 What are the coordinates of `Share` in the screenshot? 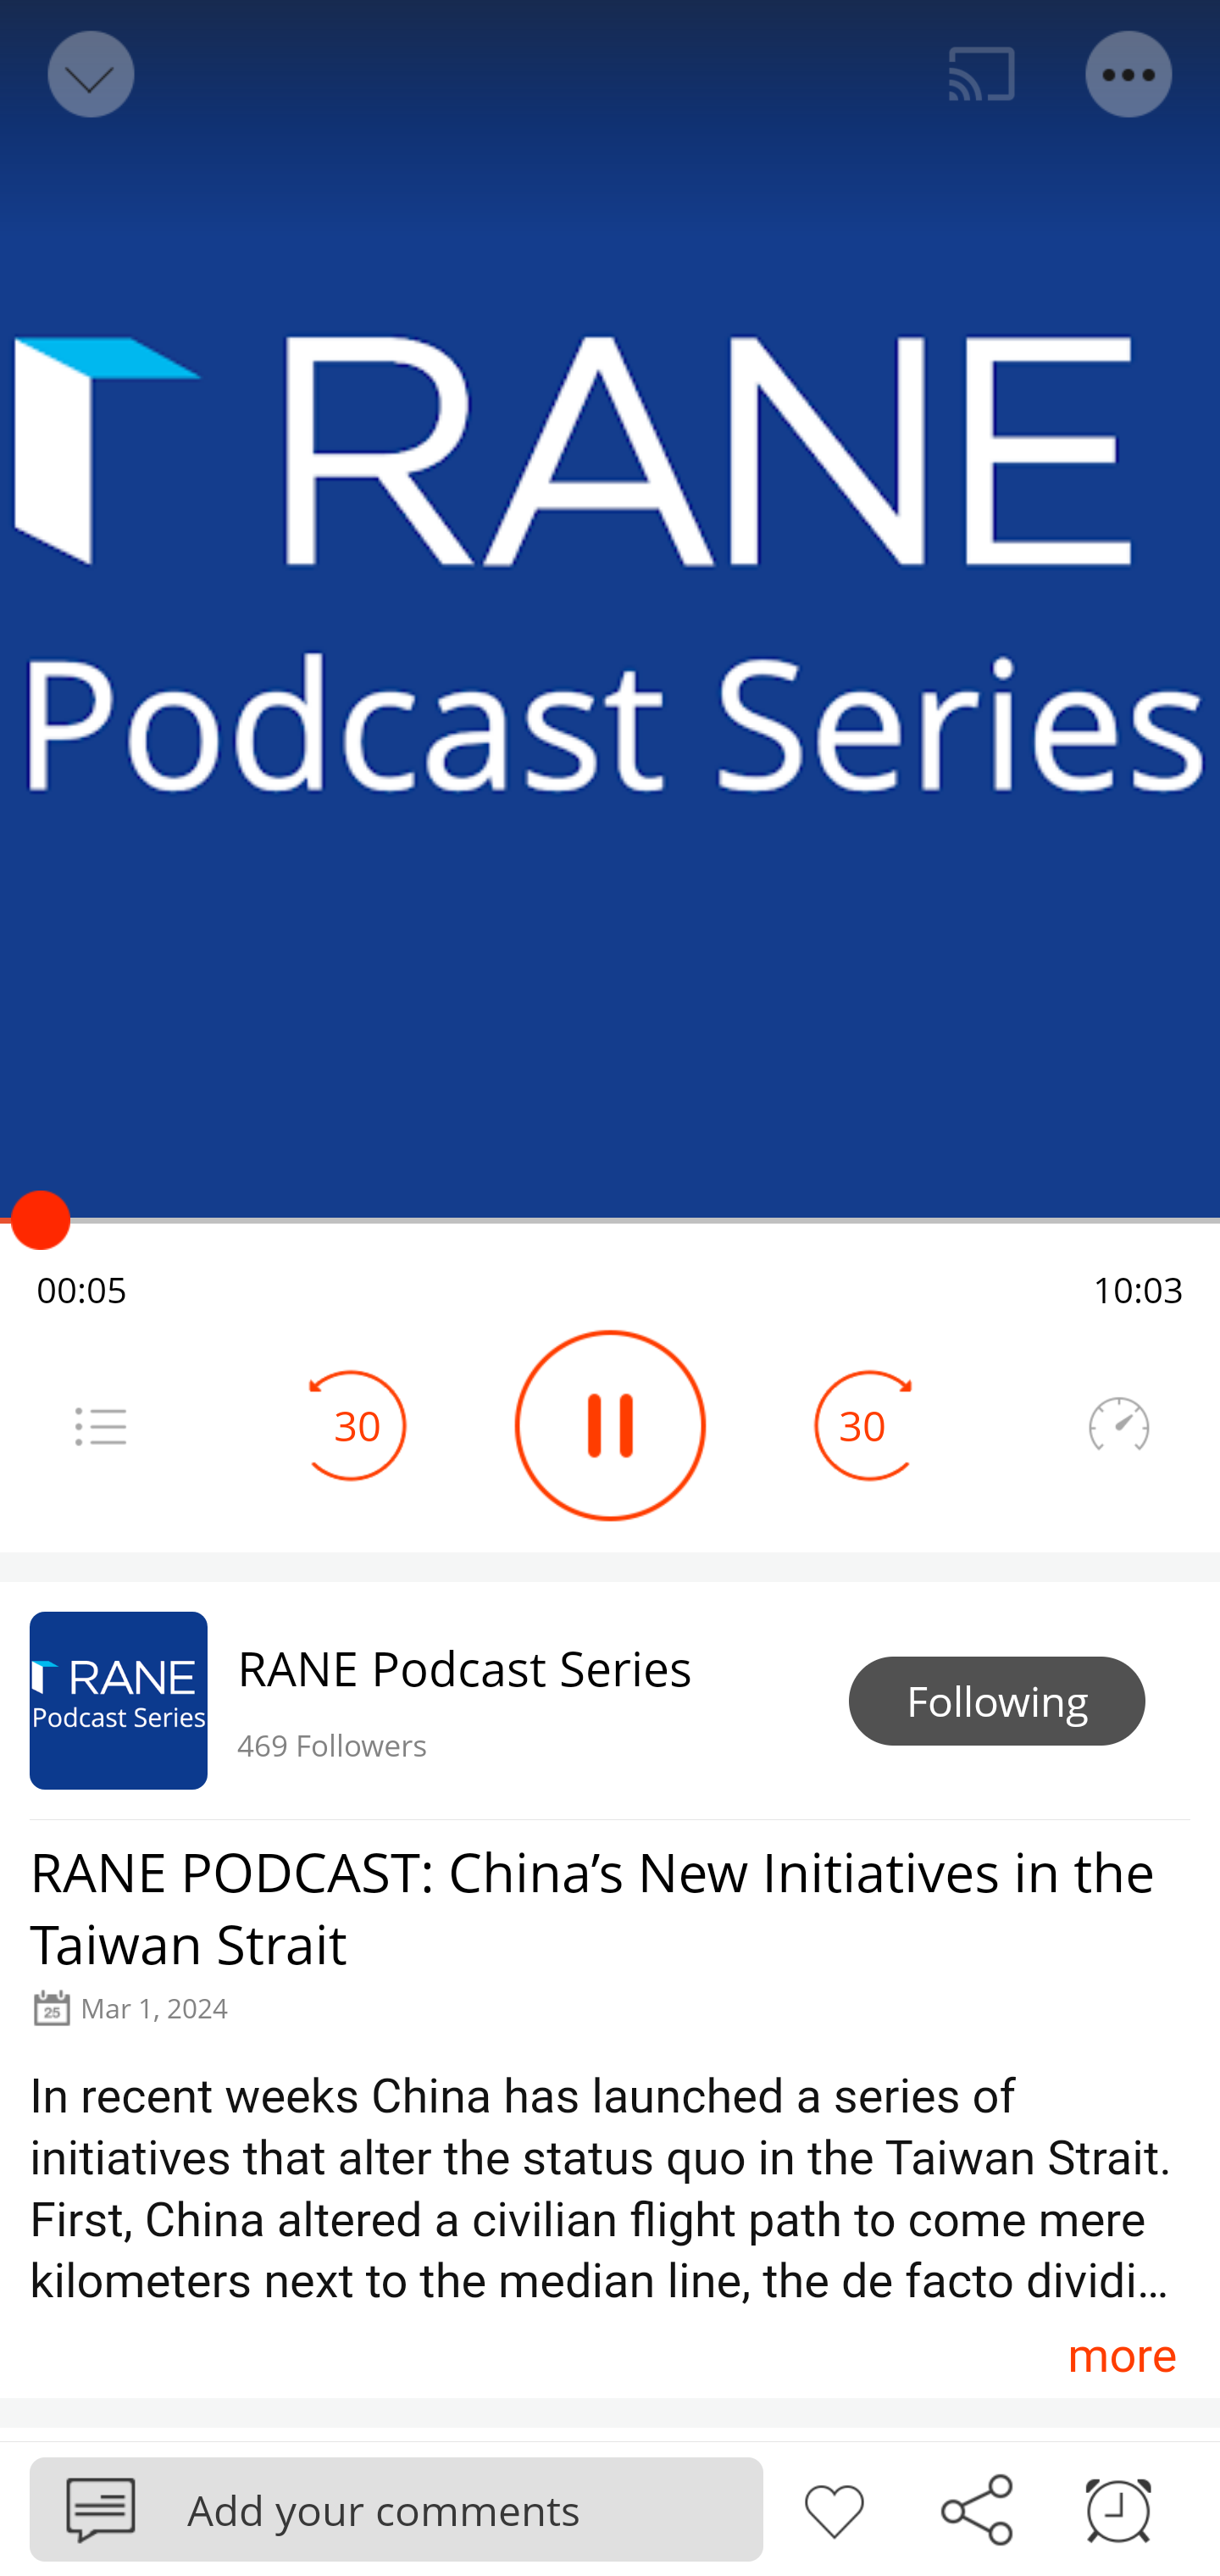 It's located at (976, 2507).